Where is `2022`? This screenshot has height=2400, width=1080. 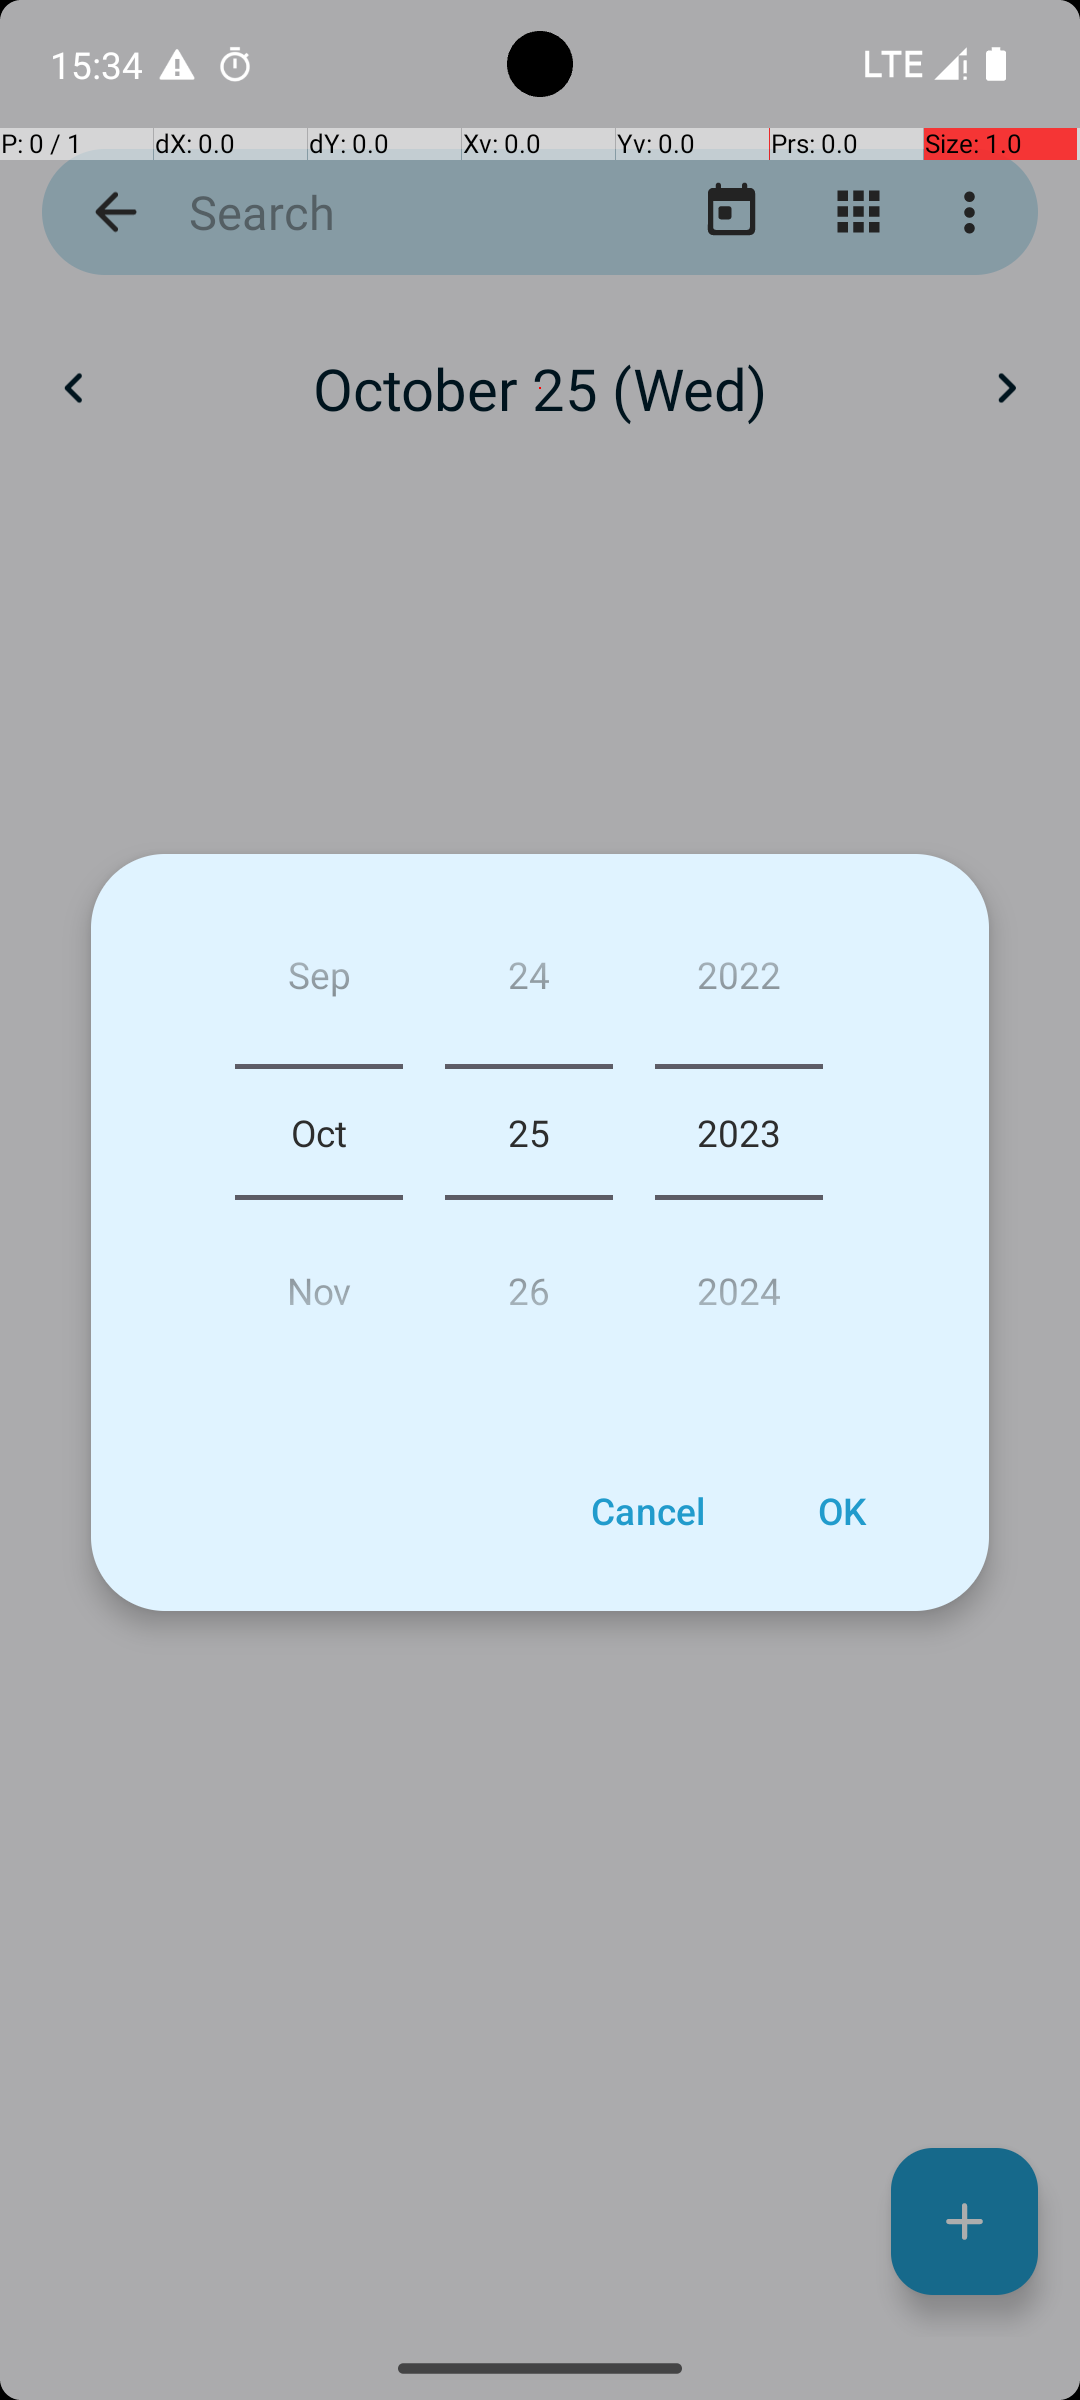 2022 is located at coordinates (739, 982).